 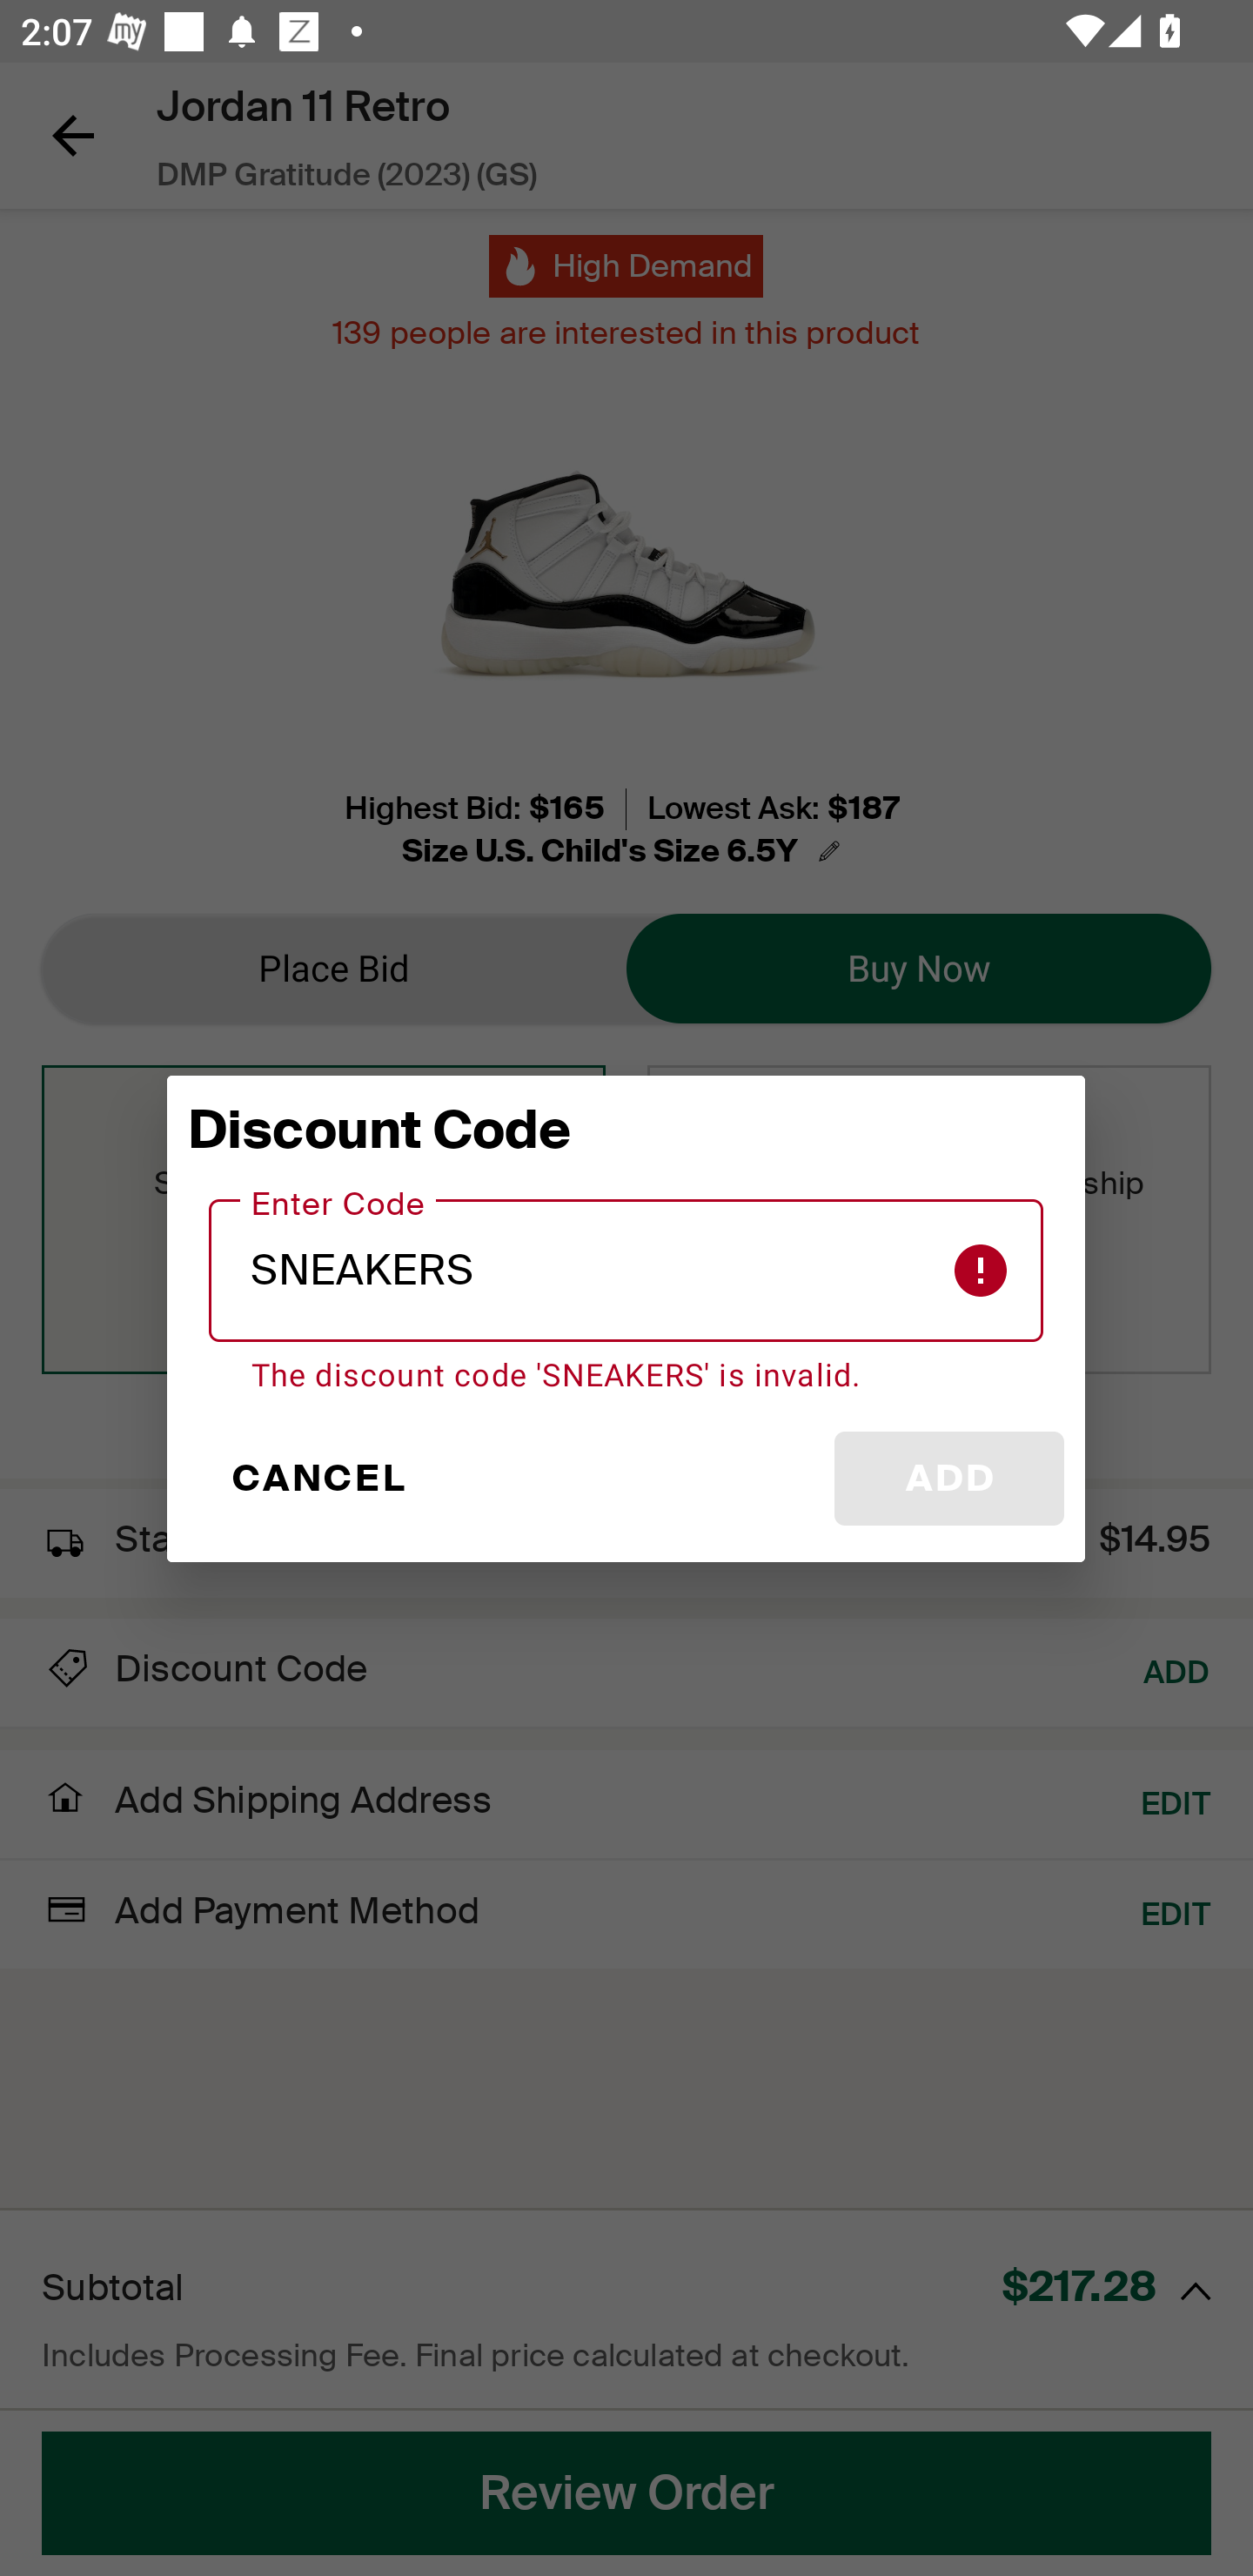 I want to click on CANCEL, so click(x=317, y=1479).